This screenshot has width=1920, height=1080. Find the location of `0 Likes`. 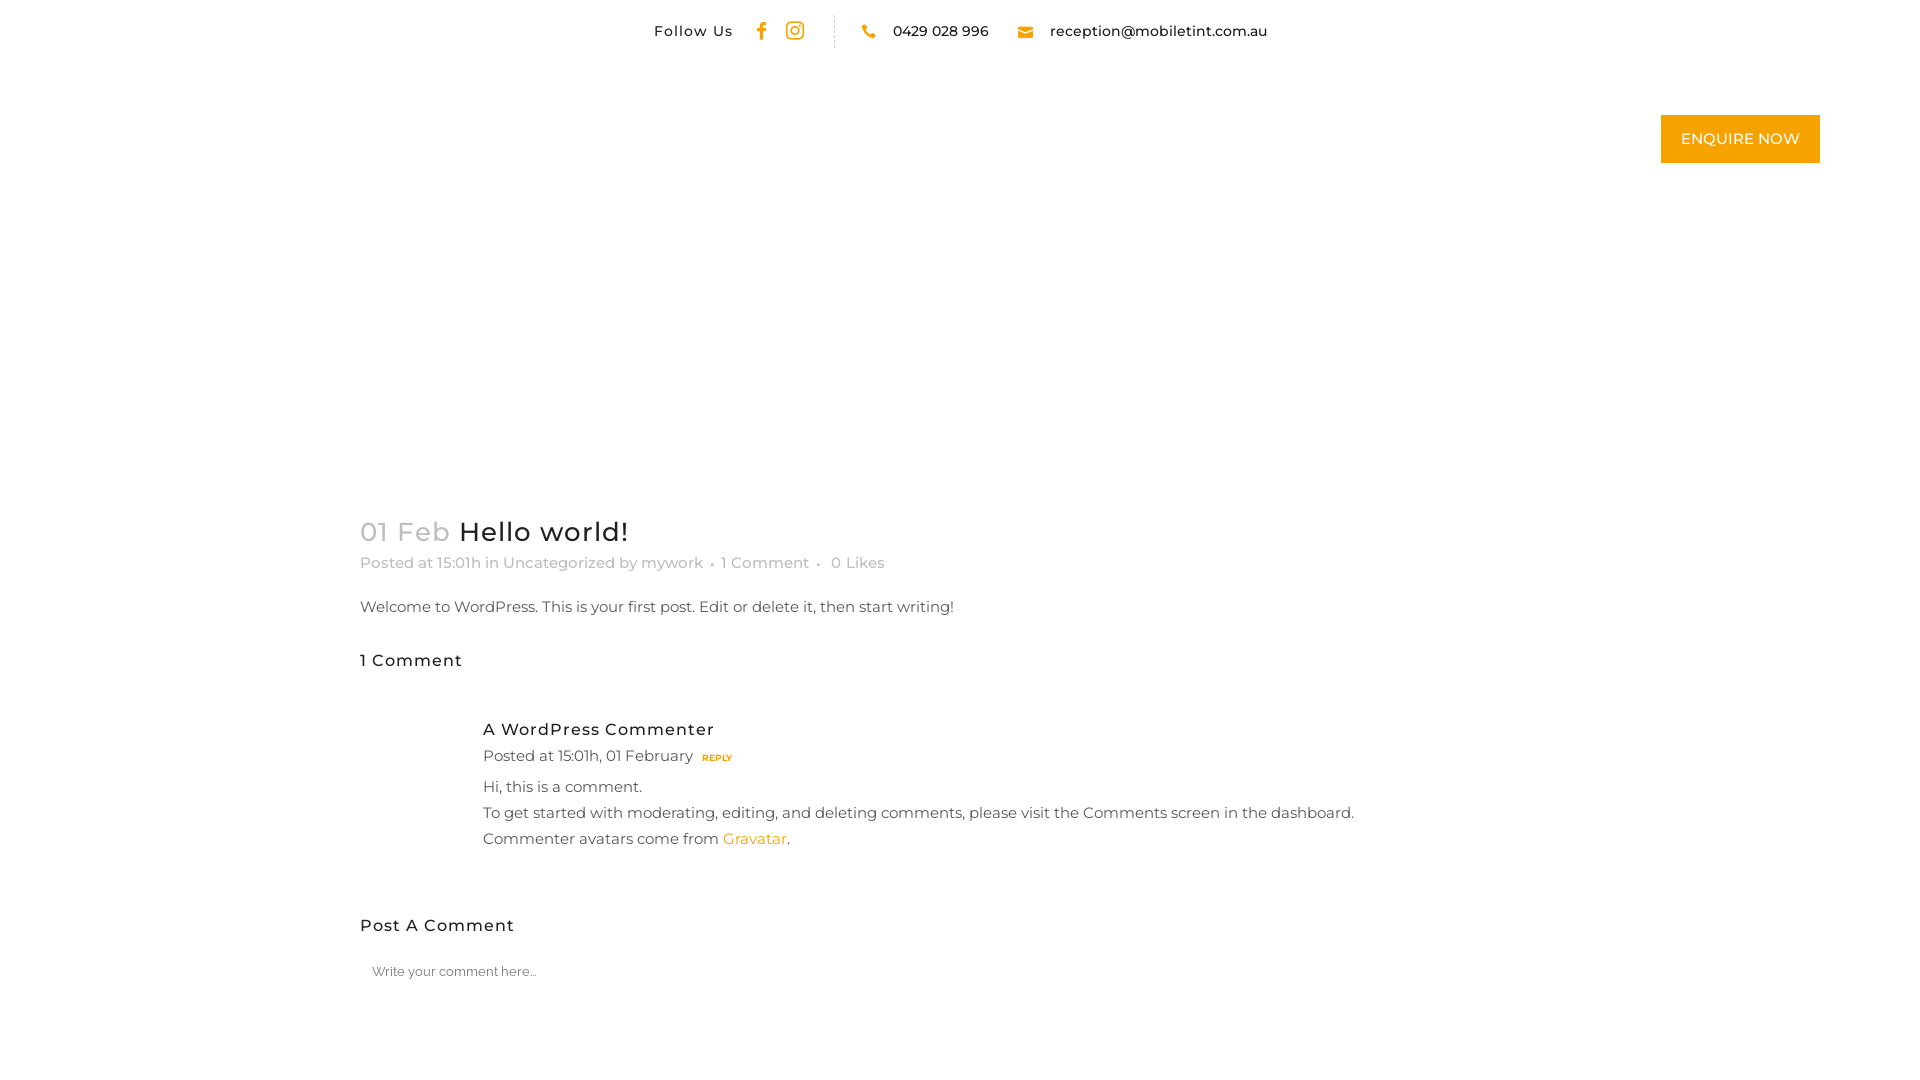

0 Likes is located at coordinates (858, 563).